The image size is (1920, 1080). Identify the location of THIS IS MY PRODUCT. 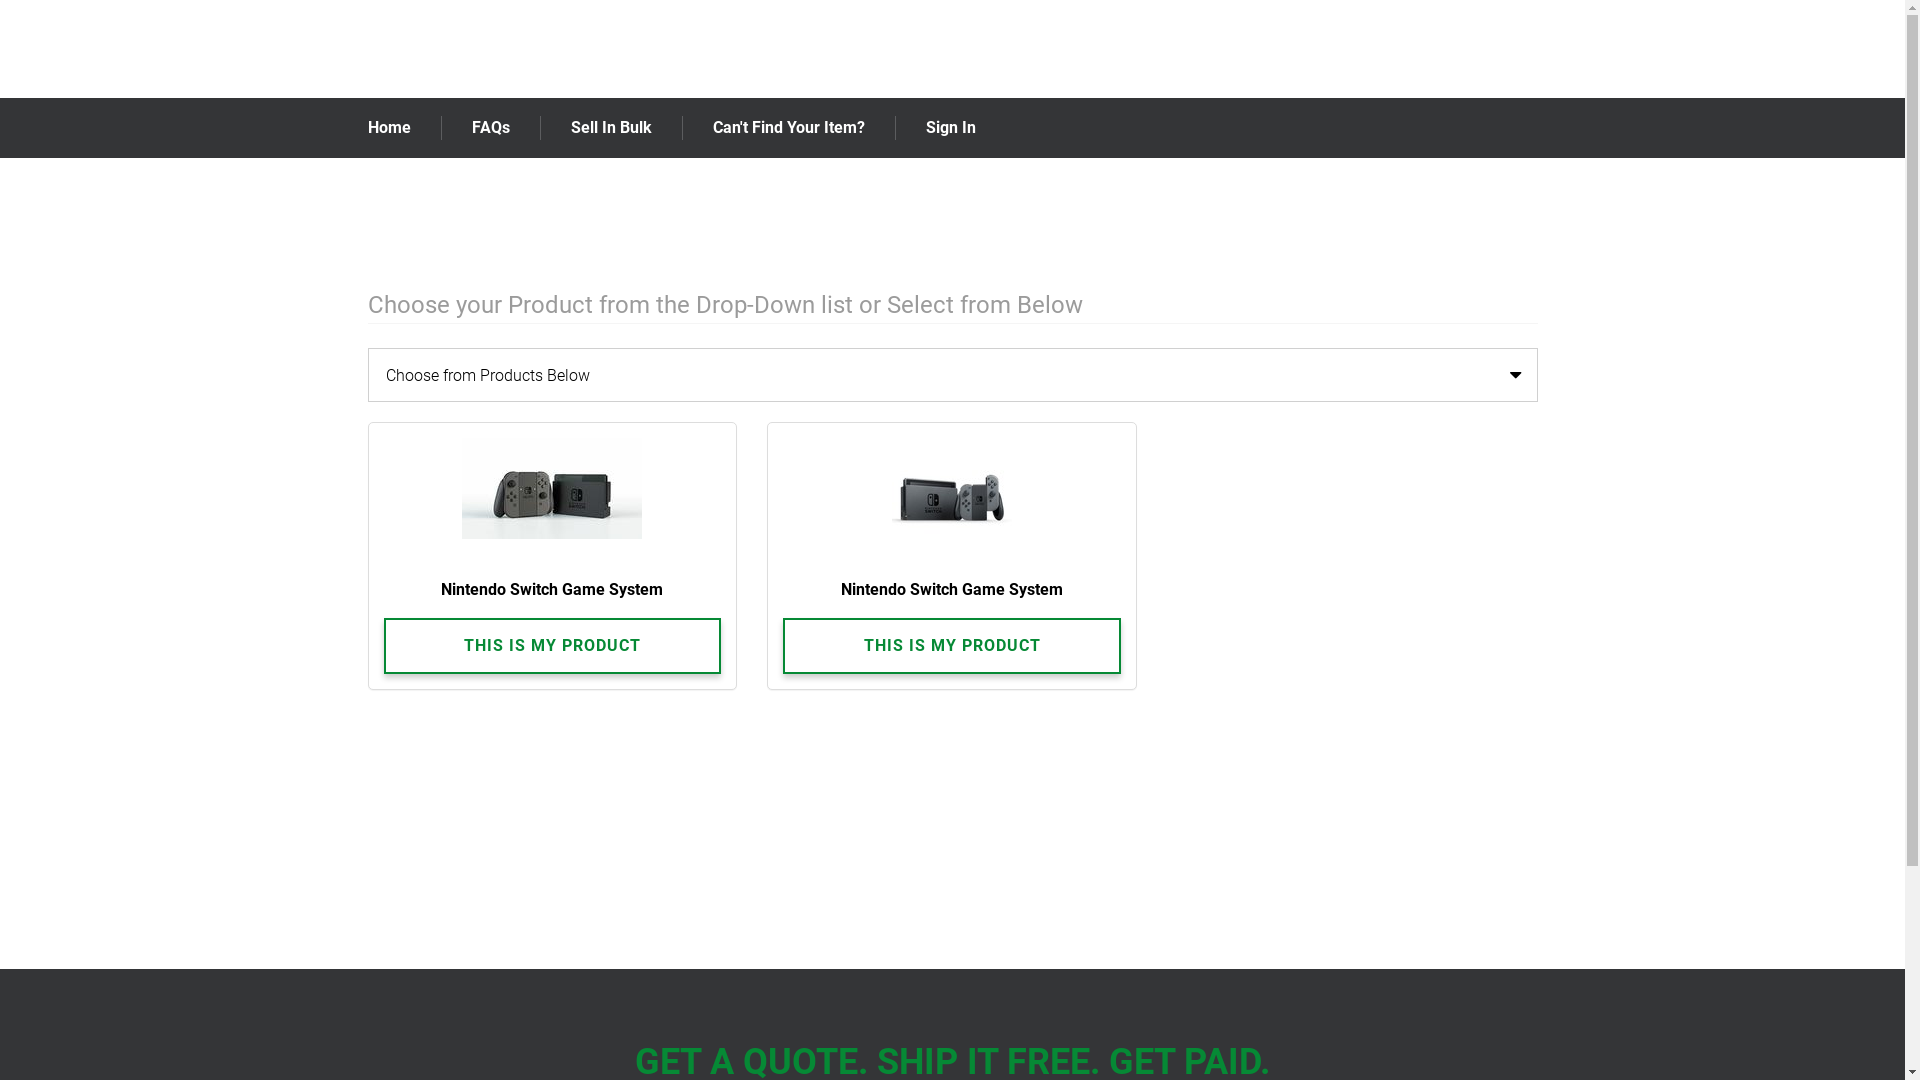
(952, 646).